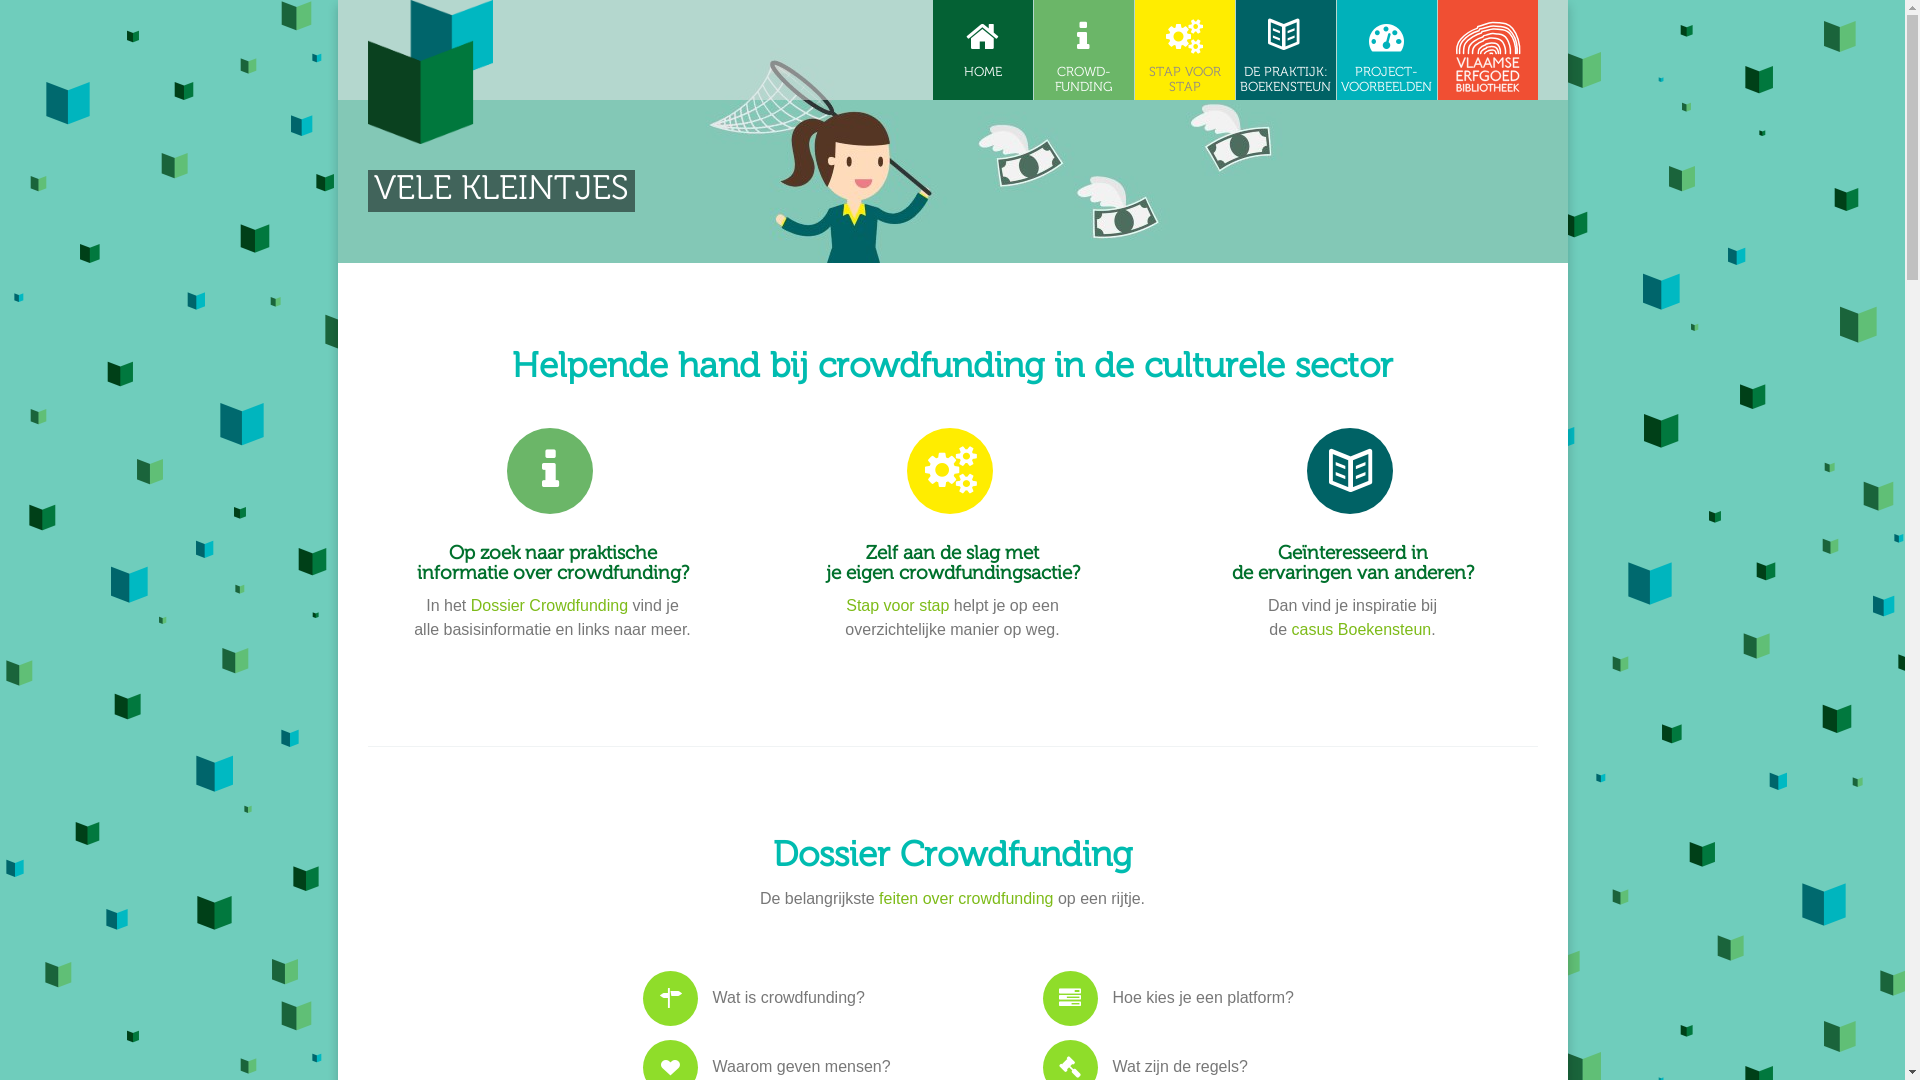 The height and width of the screenshot is (1080, 1920). Describe the element at coordinates (552, 482) in the screenshot. I see `Dossier Crowdfunding` at that location.